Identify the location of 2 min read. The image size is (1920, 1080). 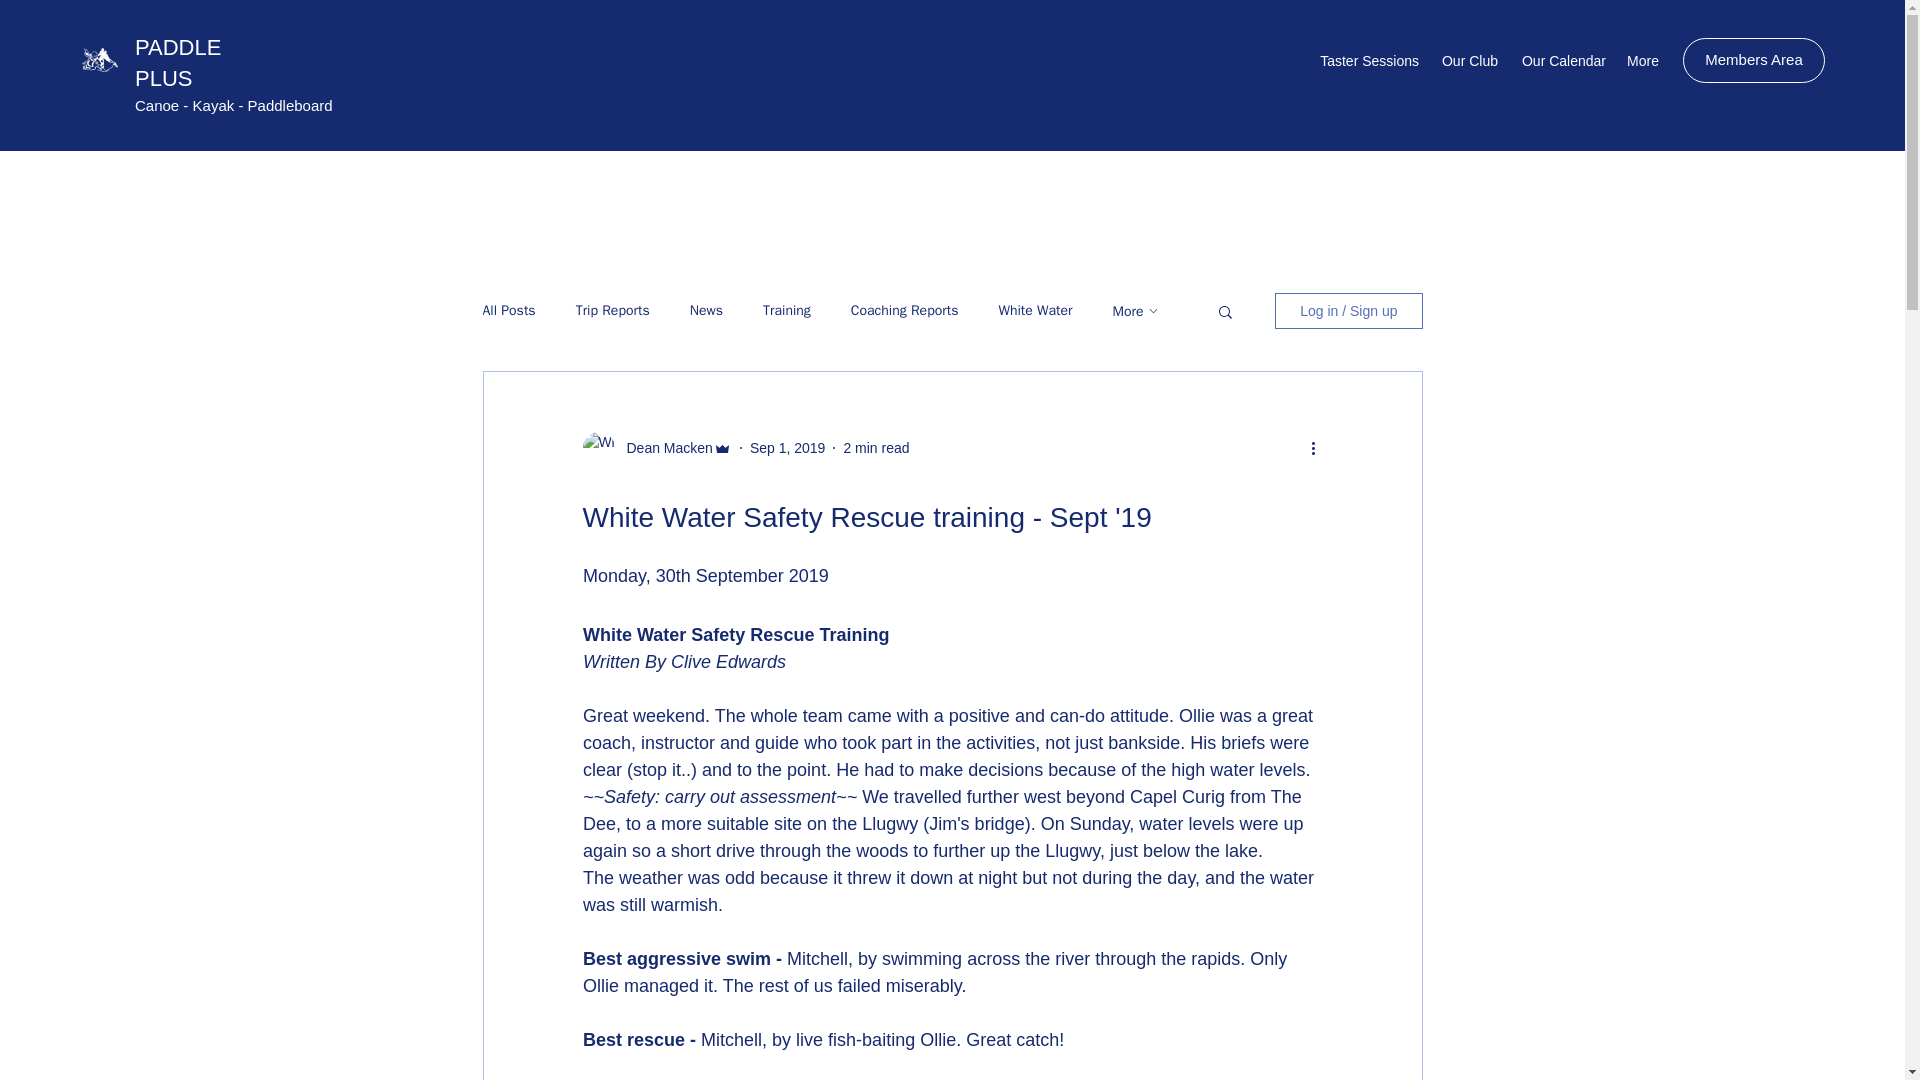
(875, 447).